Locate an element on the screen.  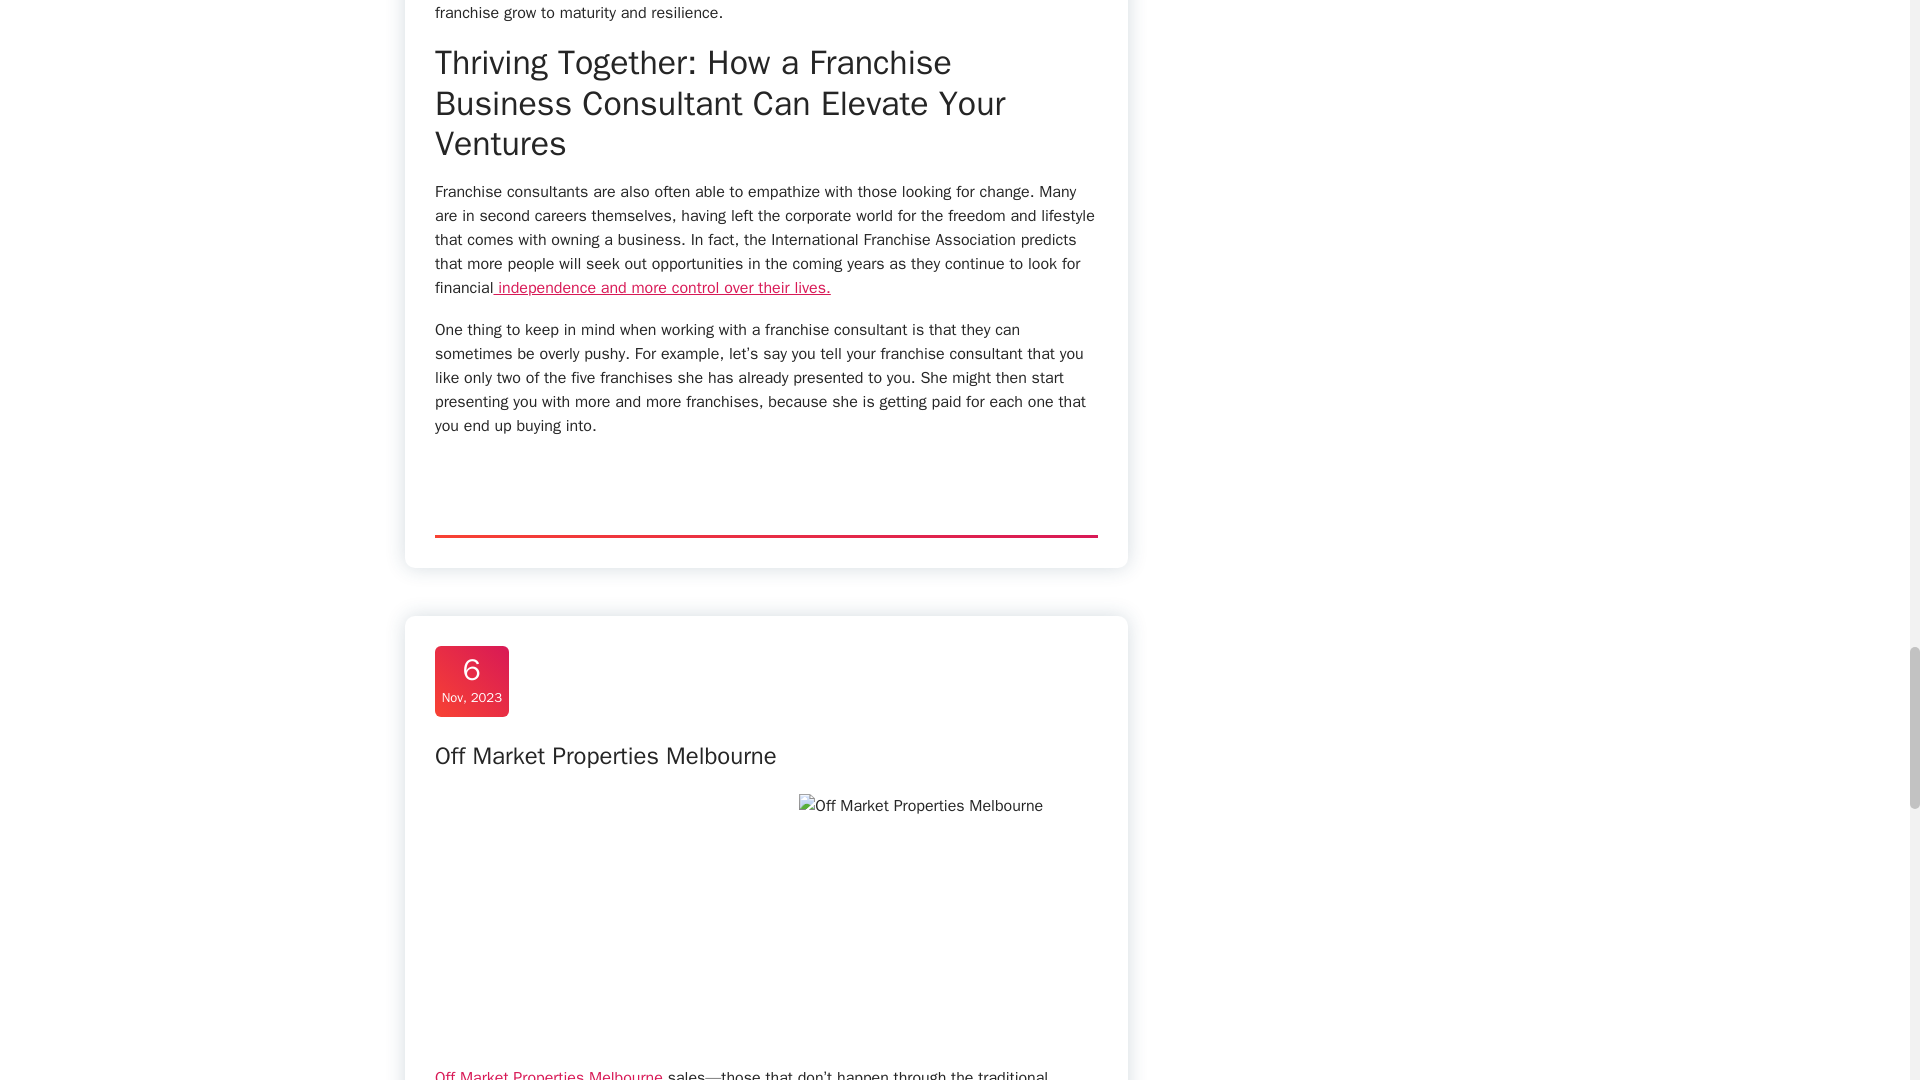
Off Market Properties Melbourne is located at coordinates (606, 756).